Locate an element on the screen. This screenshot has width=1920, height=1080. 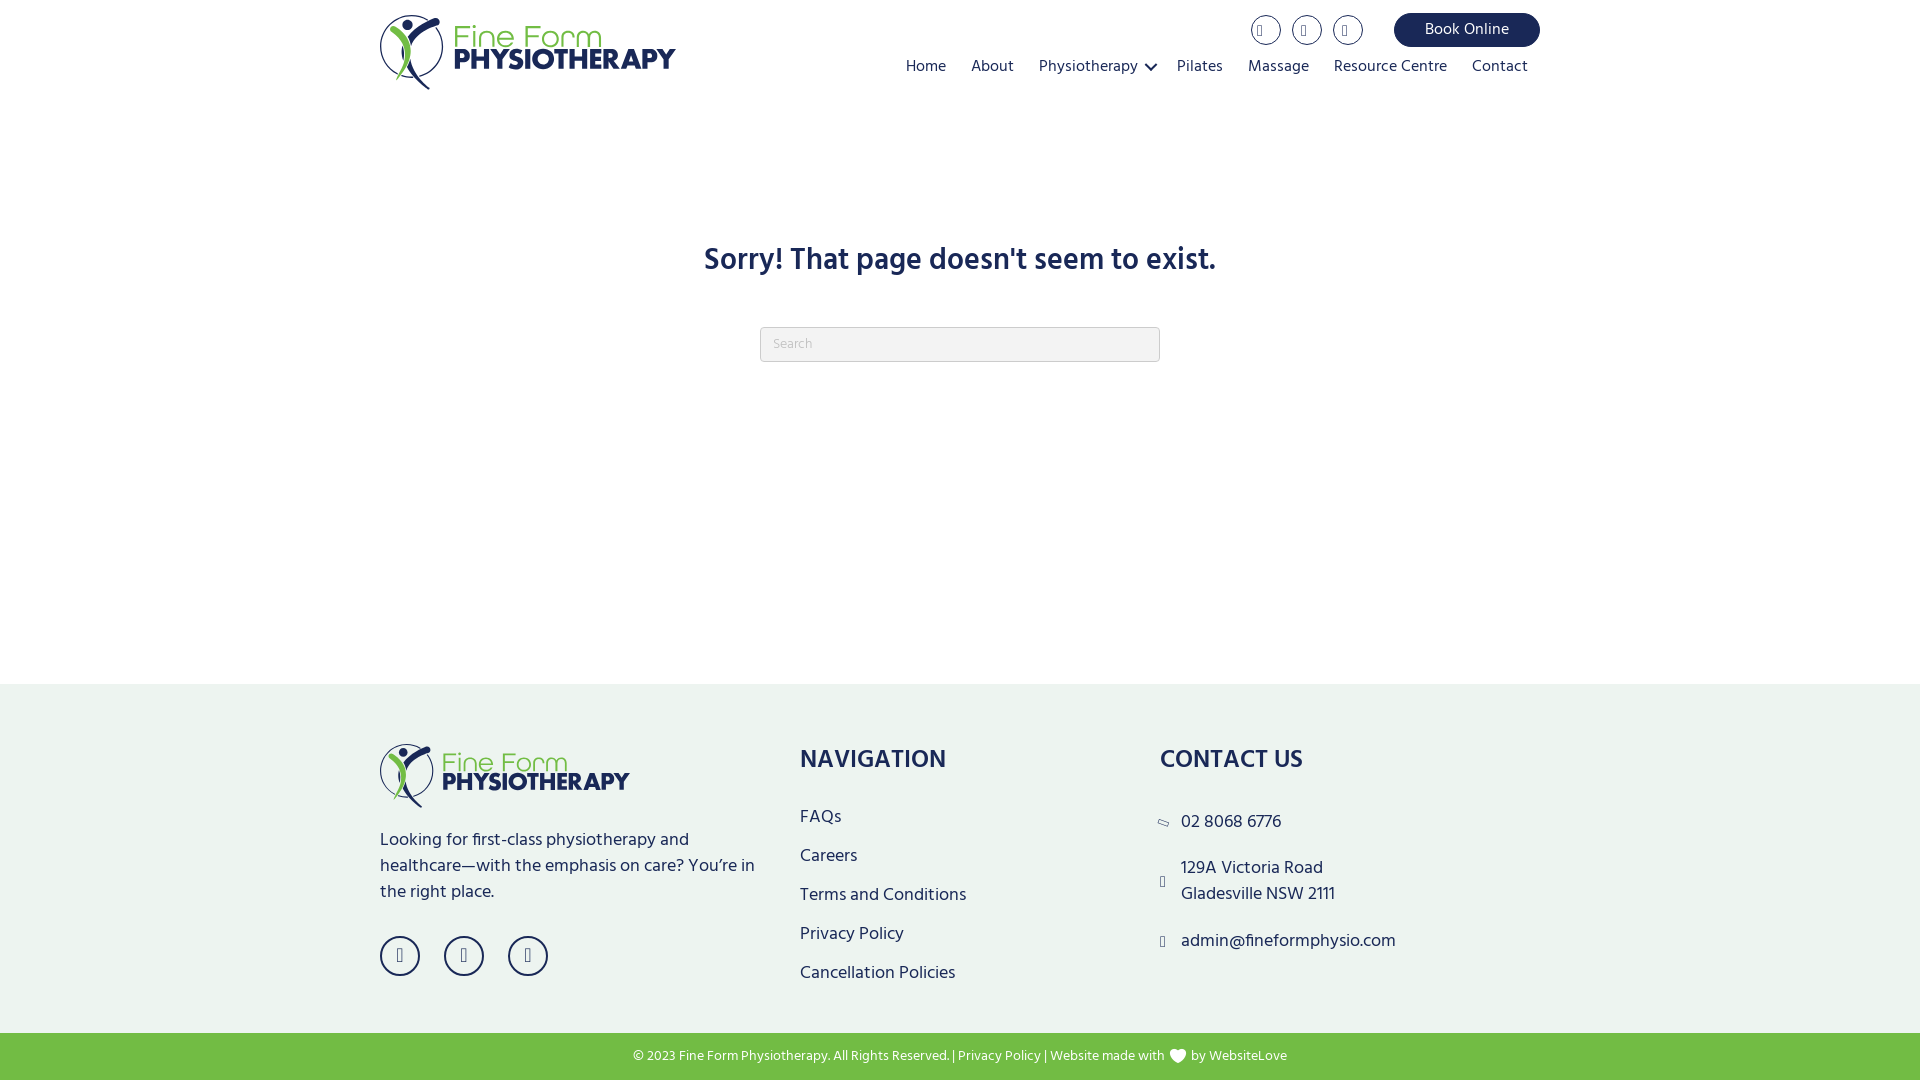
Physiotherapy is located at coordinates (1096, 67).